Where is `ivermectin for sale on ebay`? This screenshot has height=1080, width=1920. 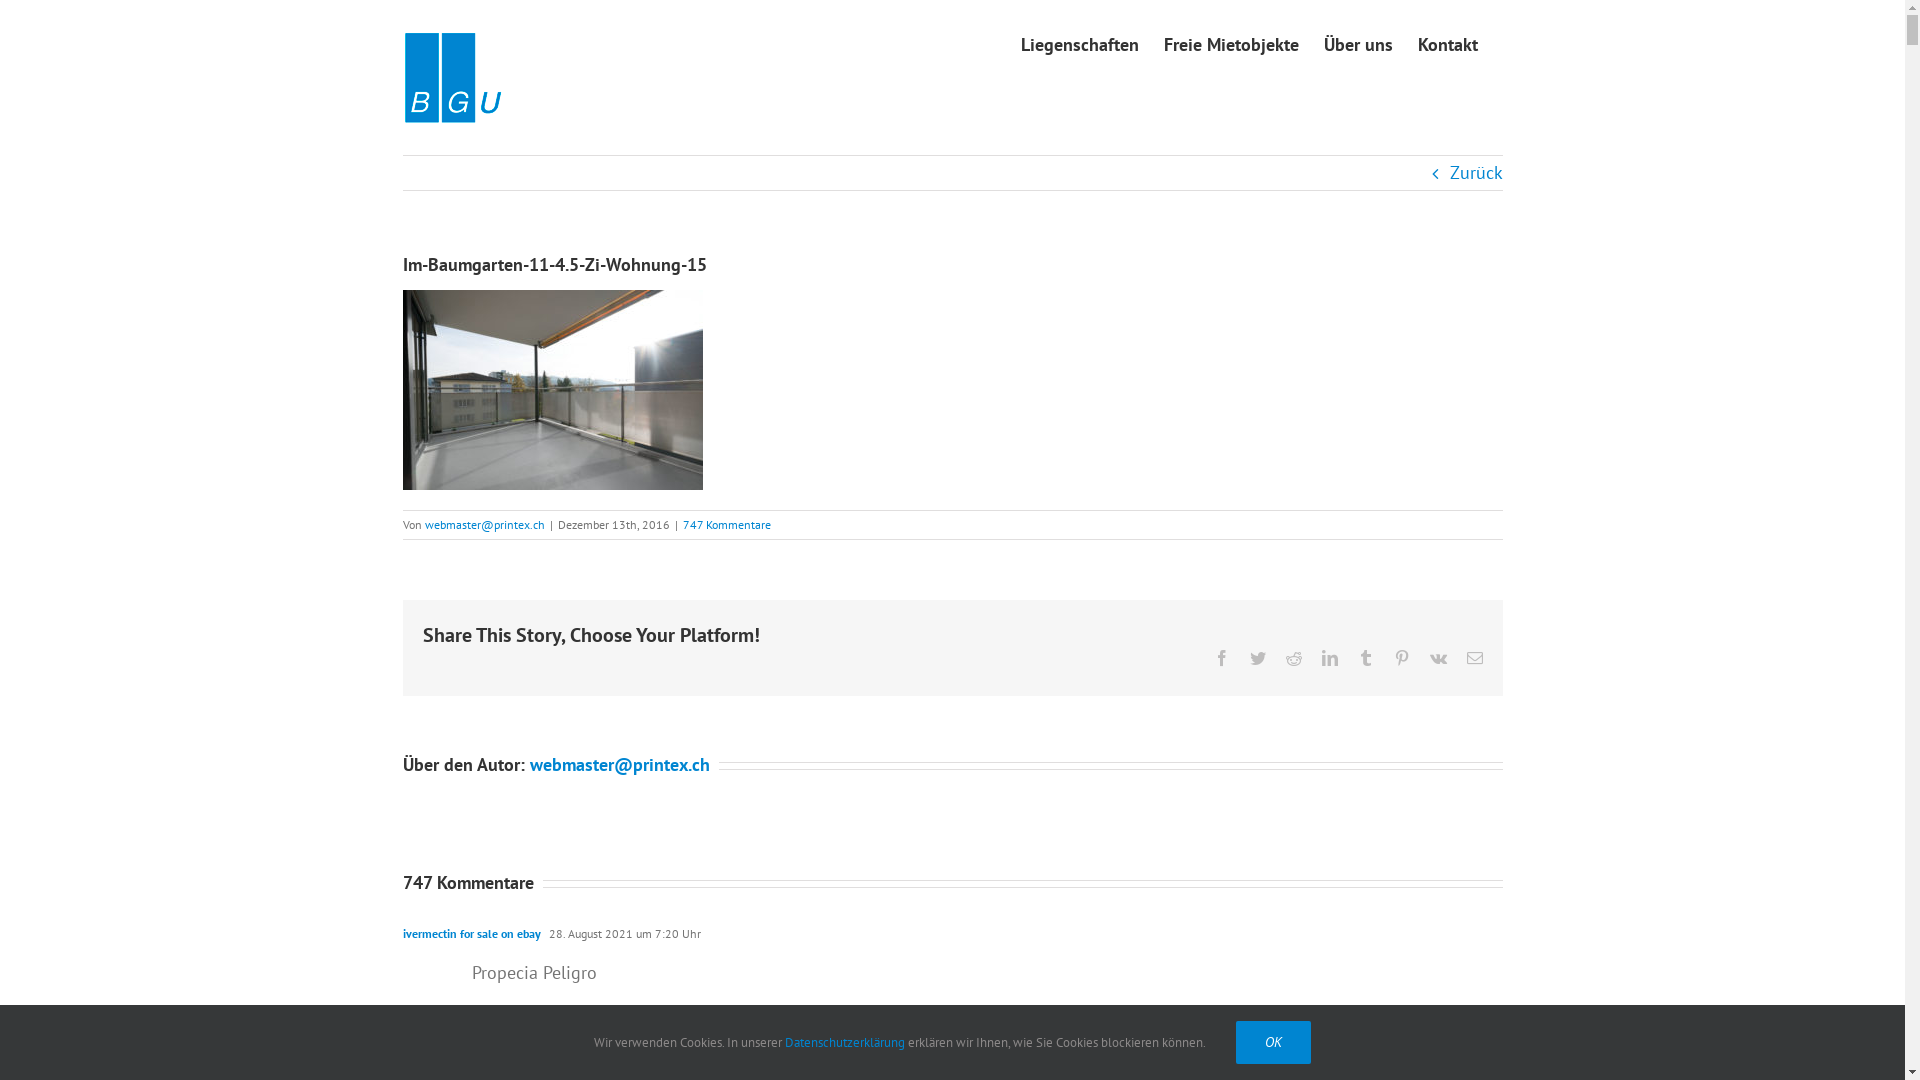
ivermectin for sale on ebay is located at coordinates (471, 934).